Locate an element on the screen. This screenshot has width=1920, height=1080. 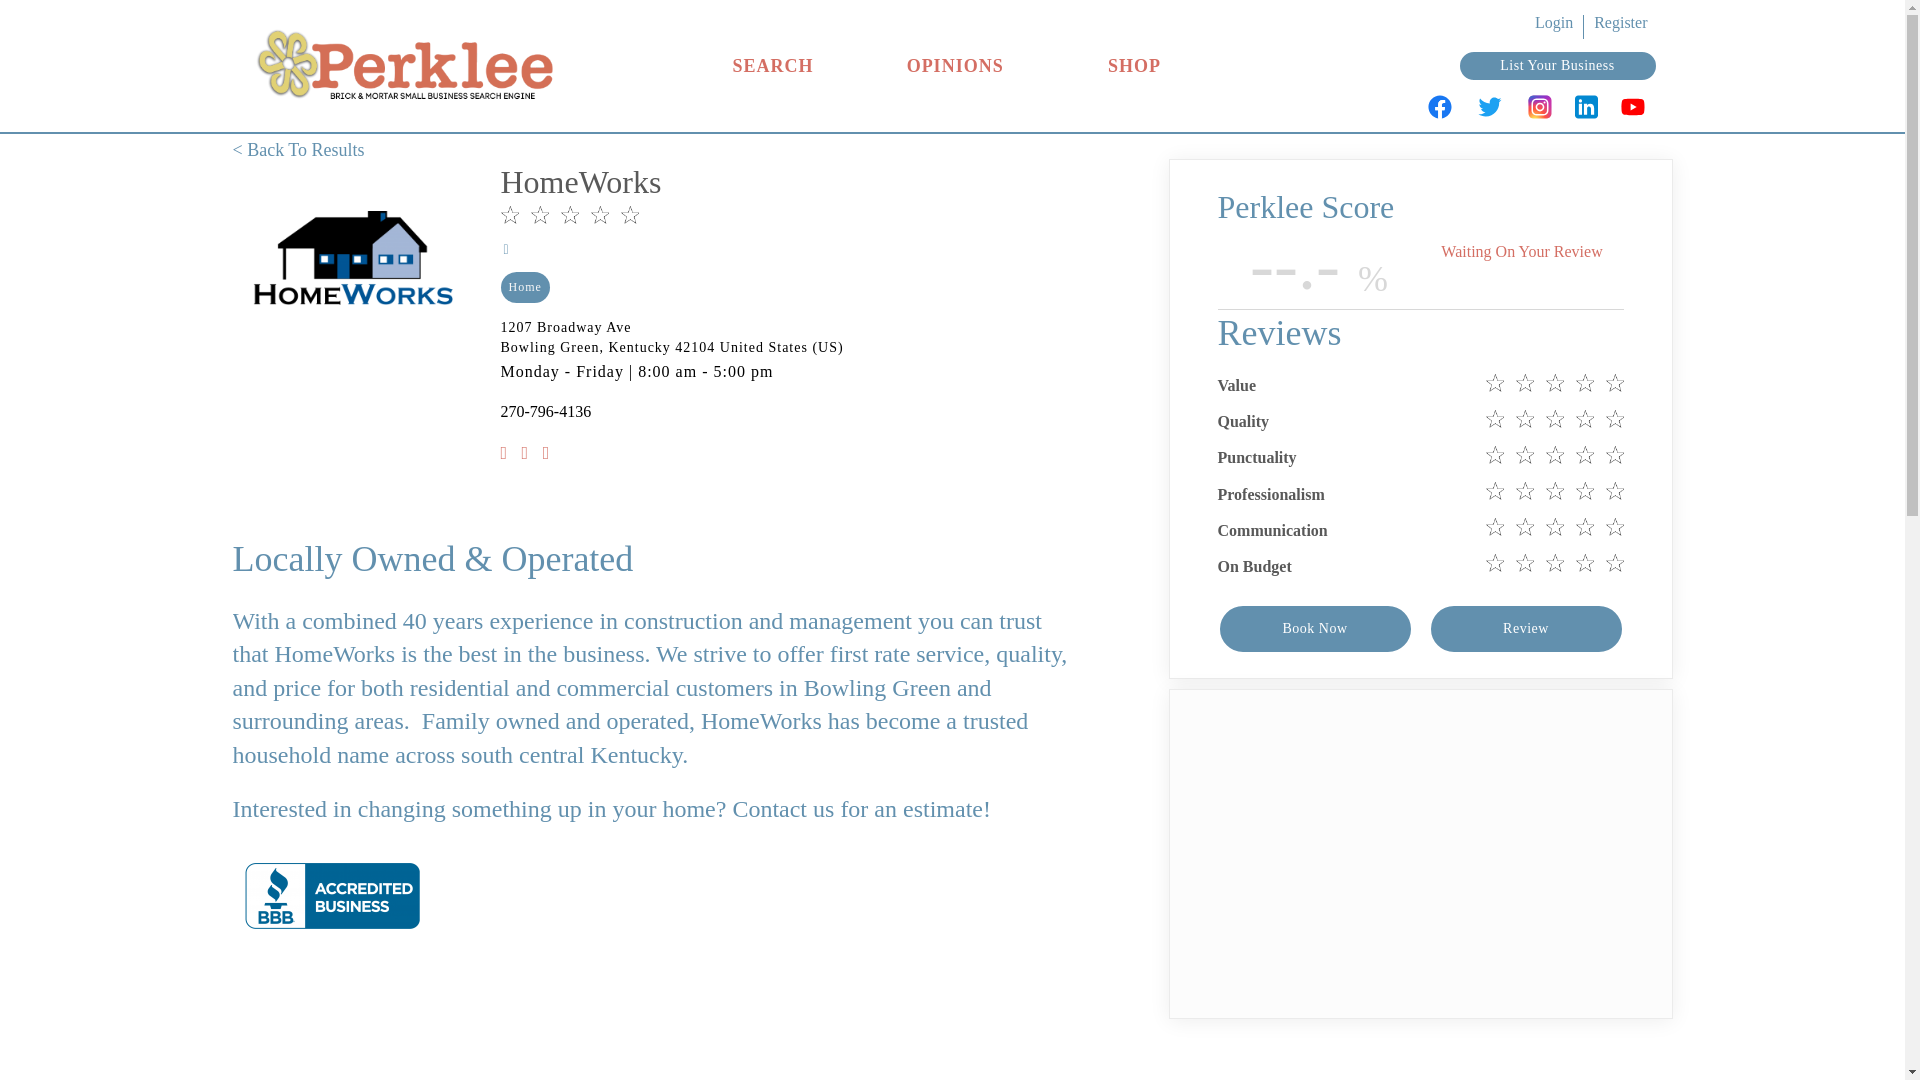
SHOP is located at coordinates (1134, 66).